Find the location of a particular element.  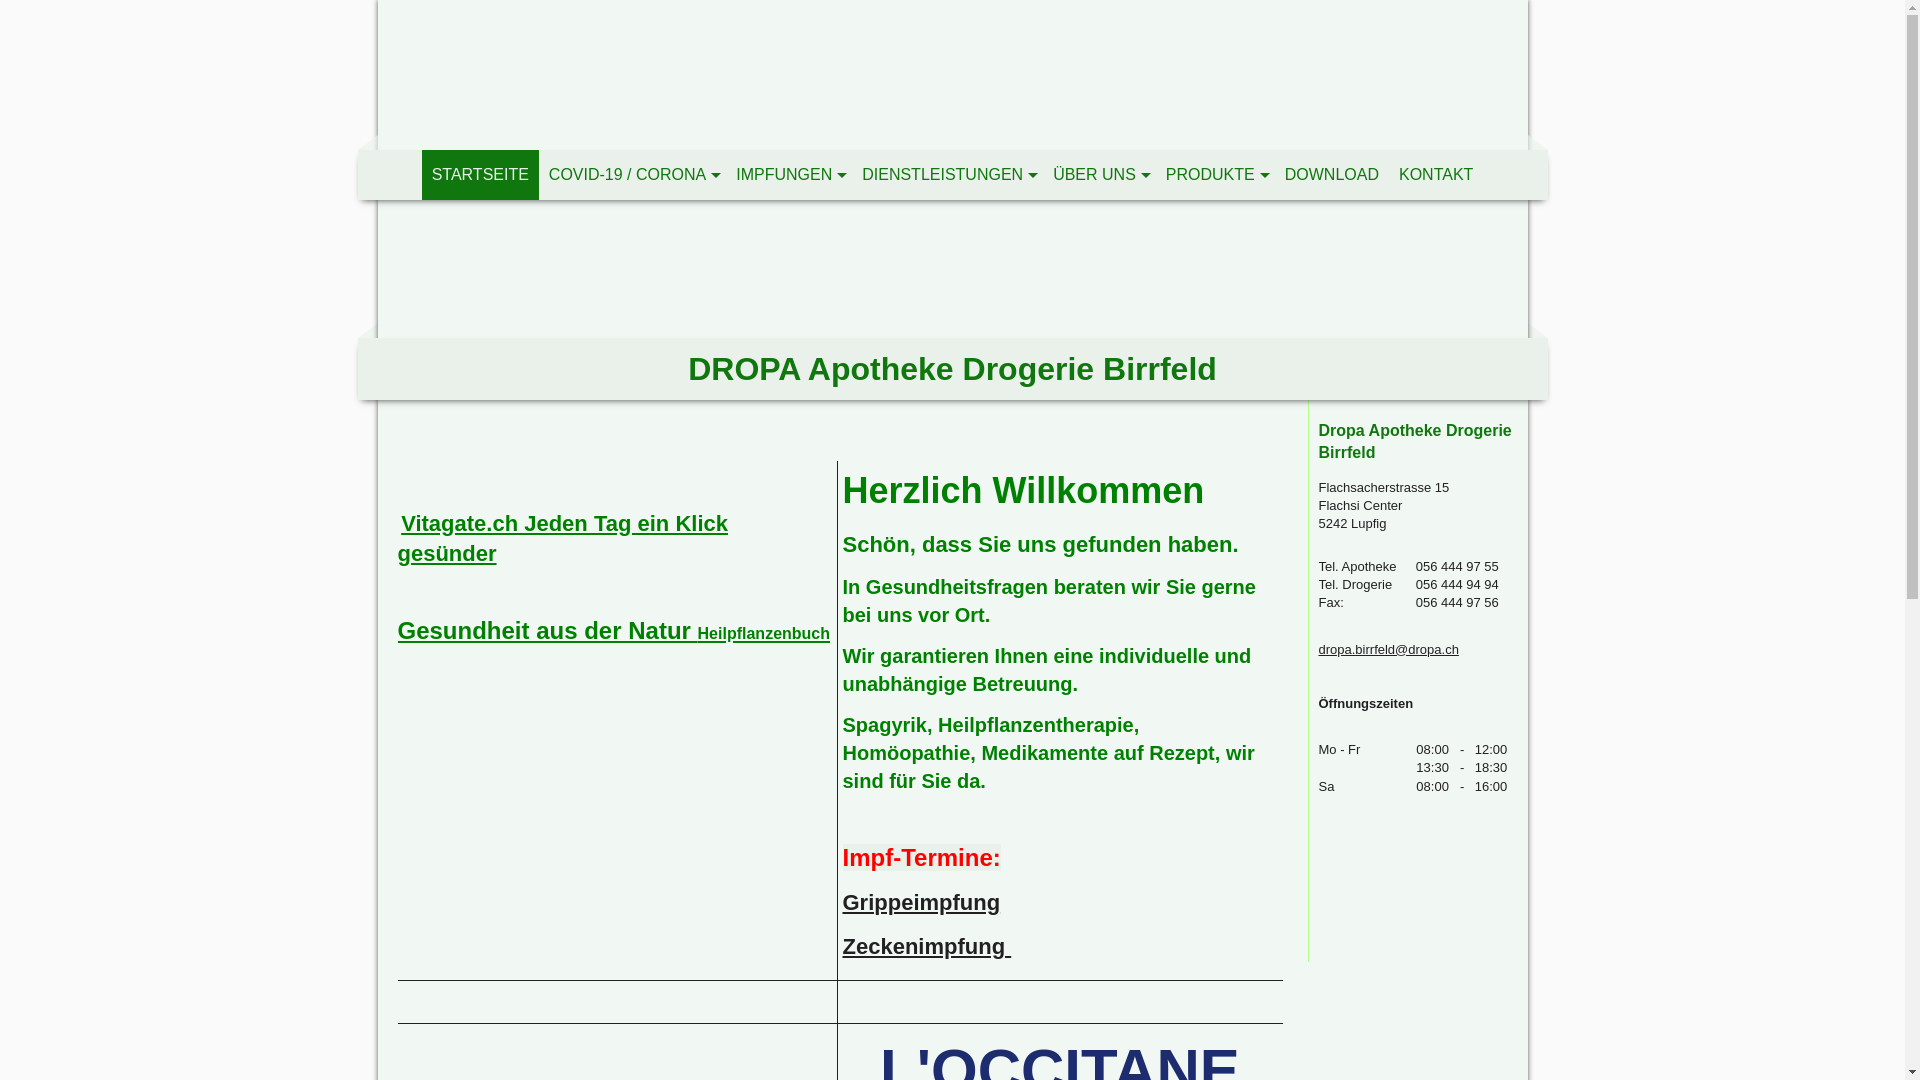

Gesundheit aus der Natur Heilpflanzenbuch is located at coordinates (614, 630).